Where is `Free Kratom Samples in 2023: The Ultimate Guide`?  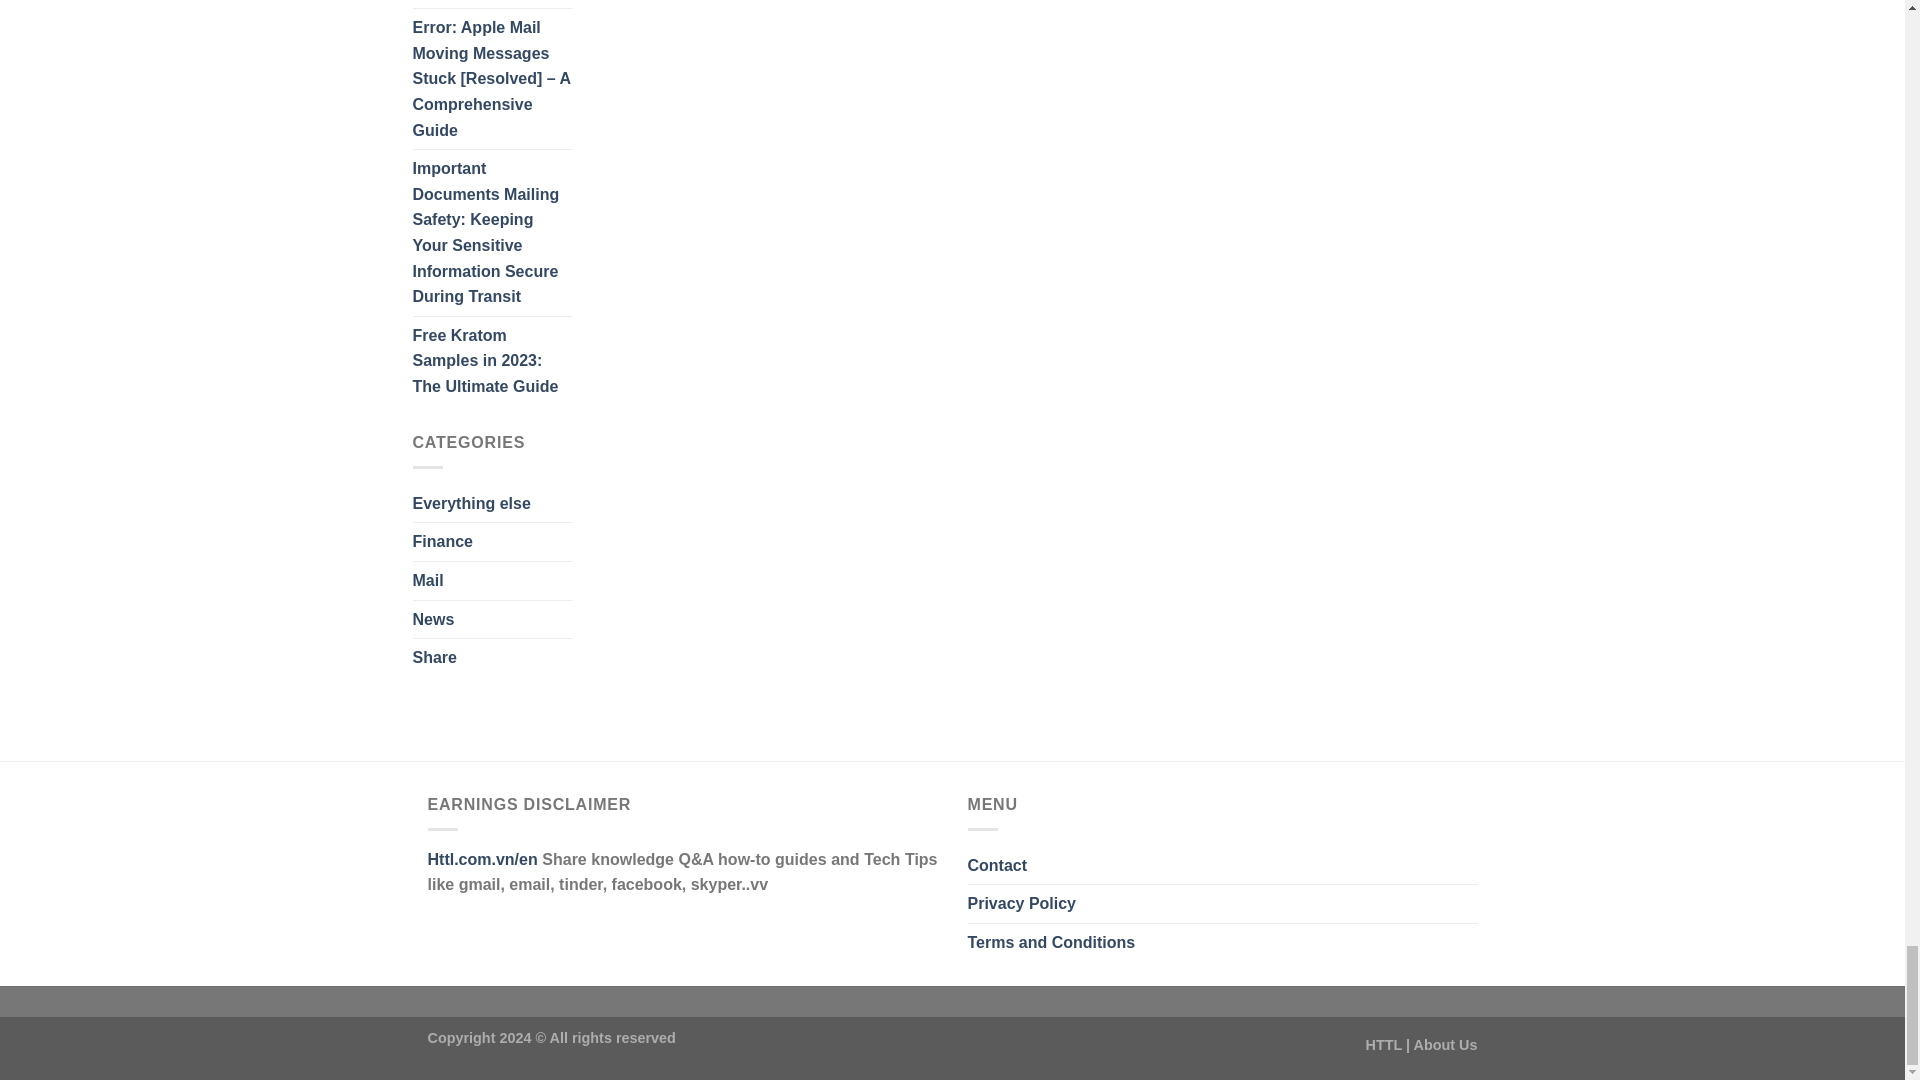
Free Kratom Samples in 2023: The Ultimate Guide is located at coordinates (491, 362).